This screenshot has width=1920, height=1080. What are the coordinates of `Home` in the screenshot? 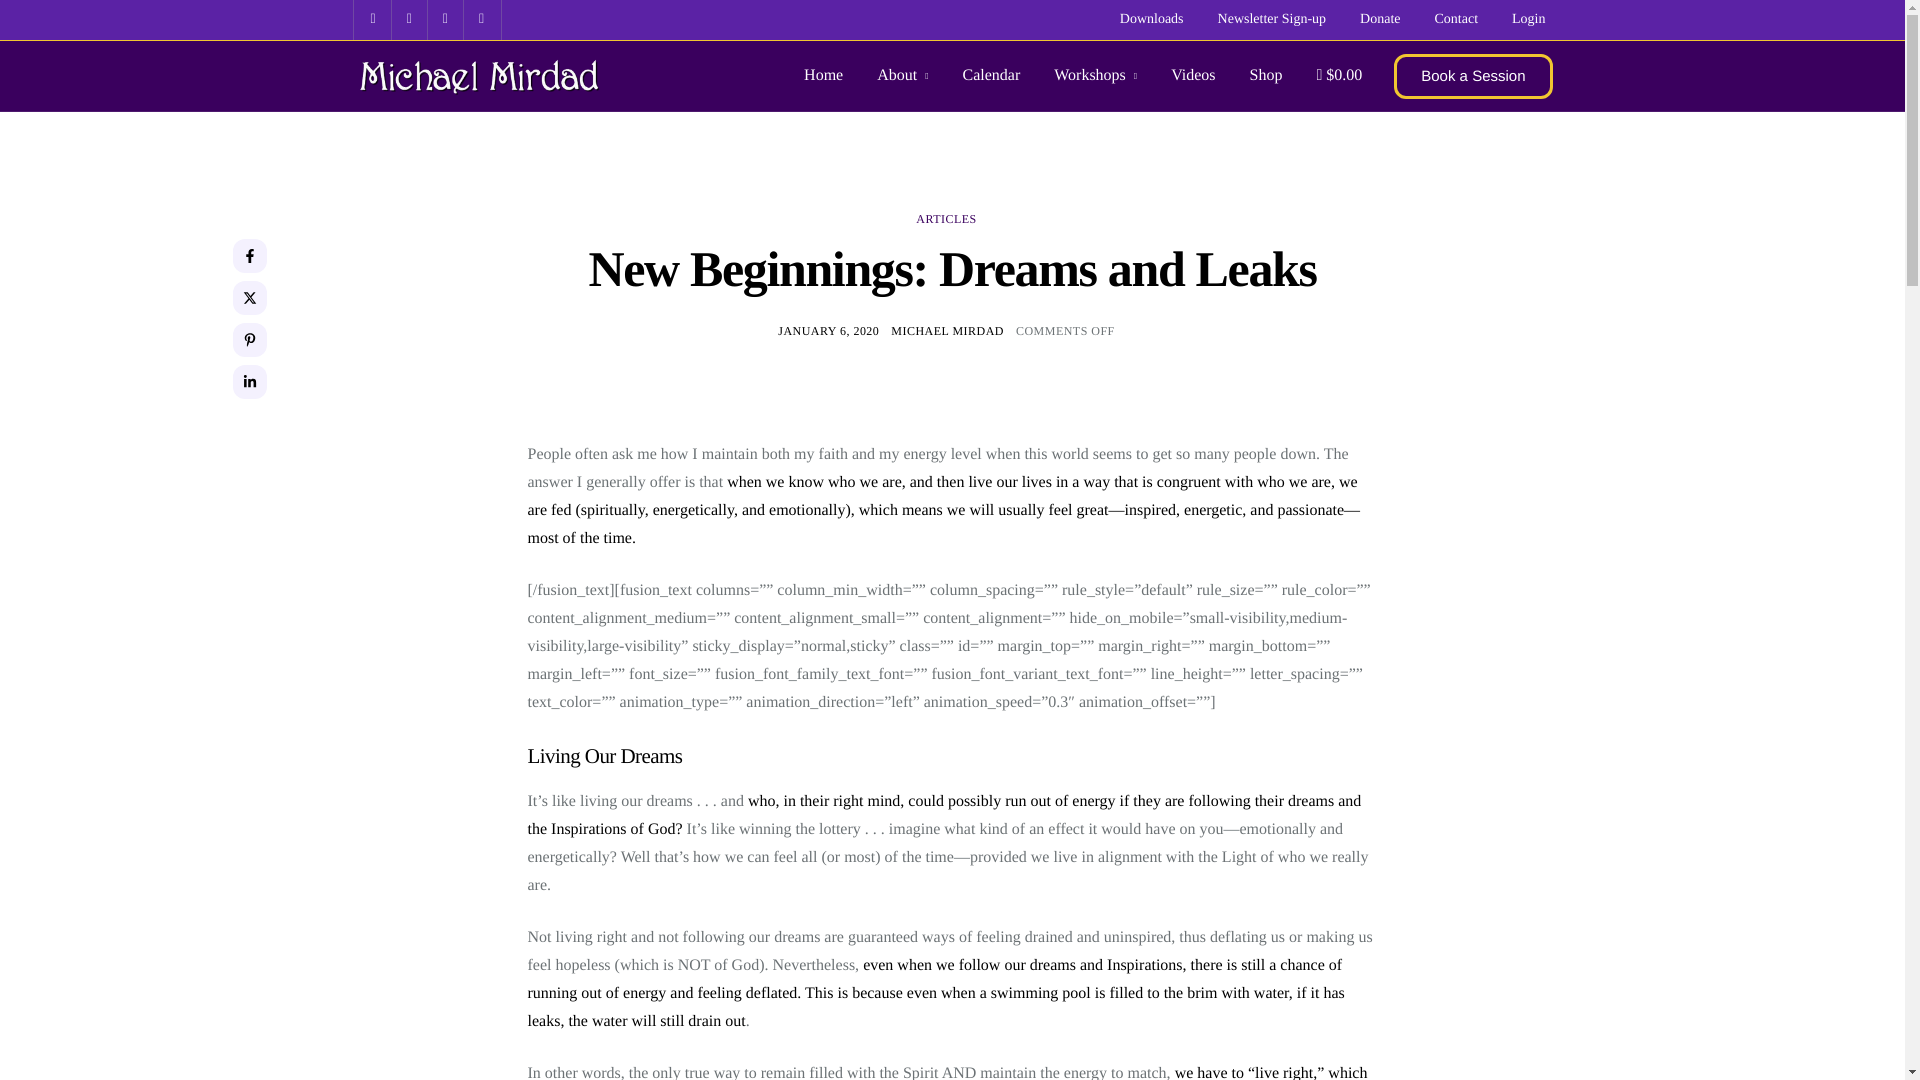 It's located at (823, 76).